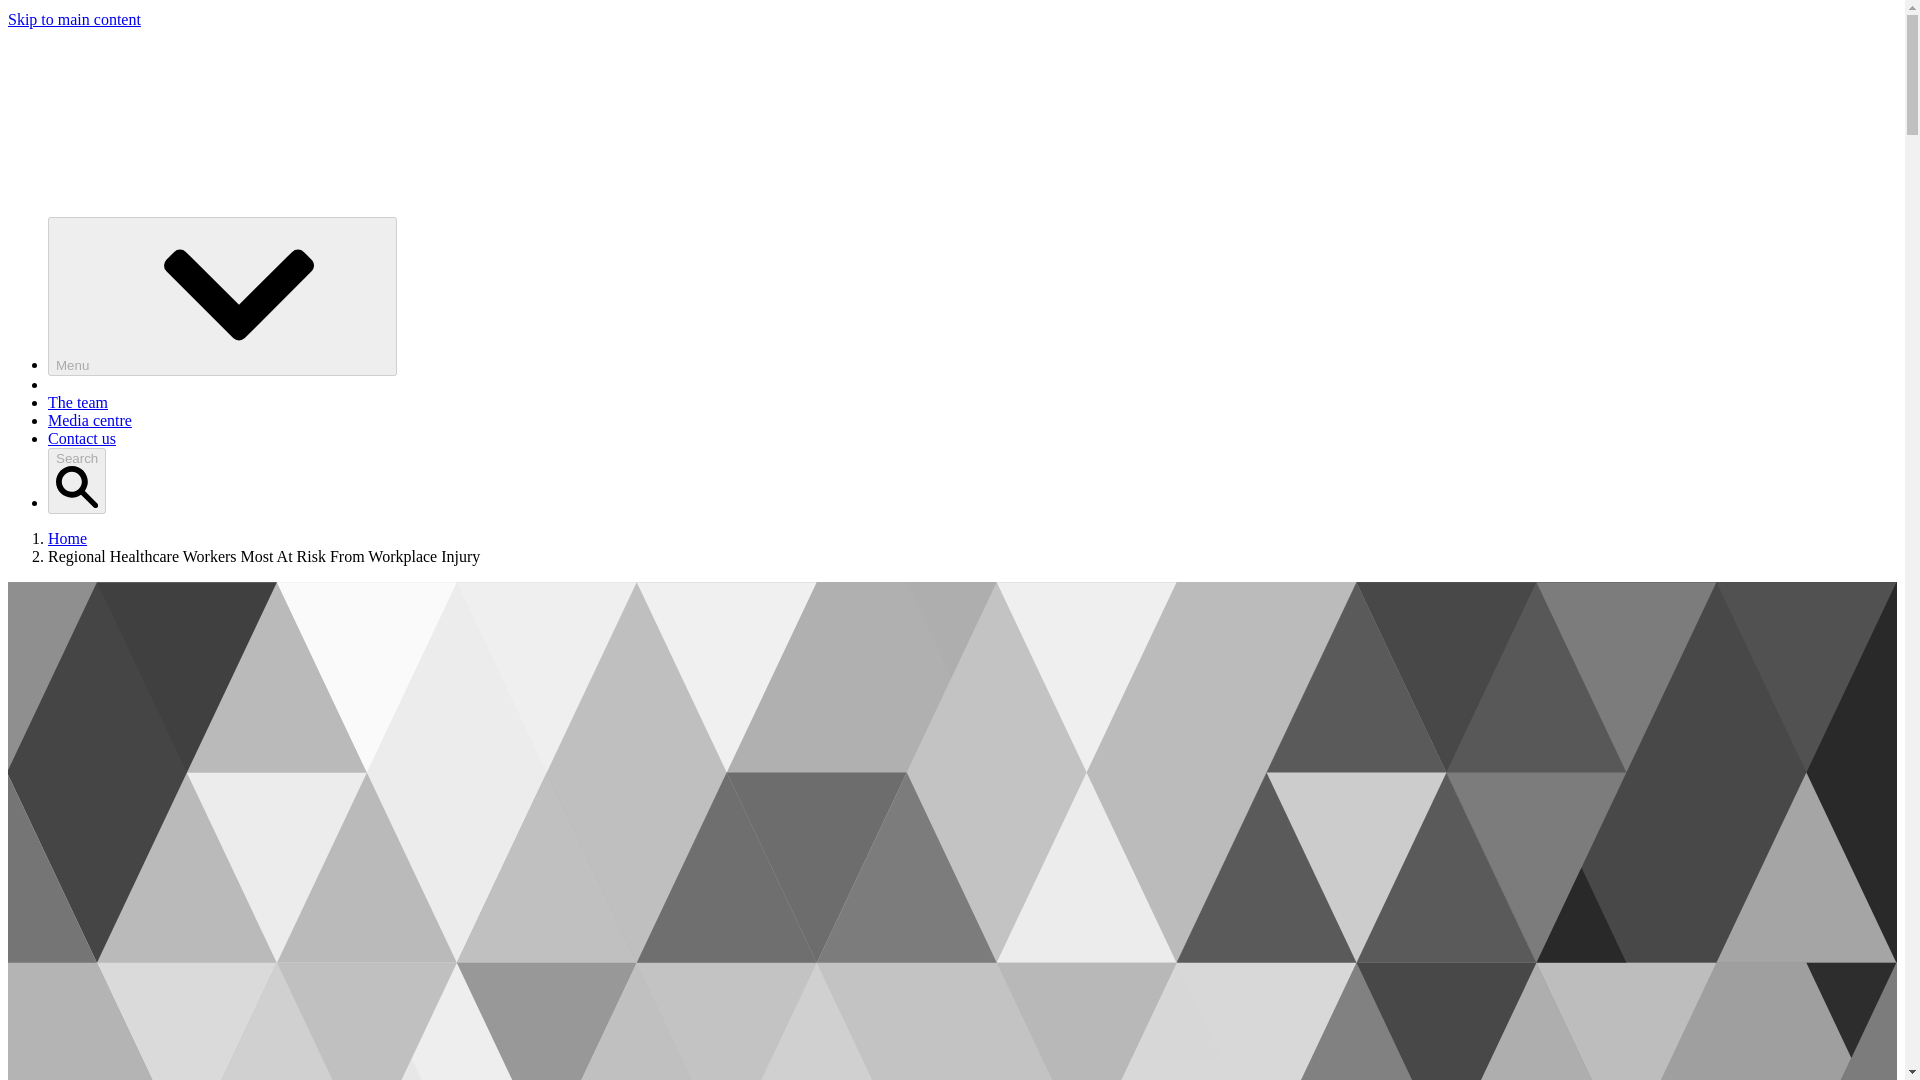 The width and height of the screenshot is (1920, 1080). What do you see at coordinates (74, 19) in the screenshot?
I see `Skip to main content` at bounding box center [74, 19].